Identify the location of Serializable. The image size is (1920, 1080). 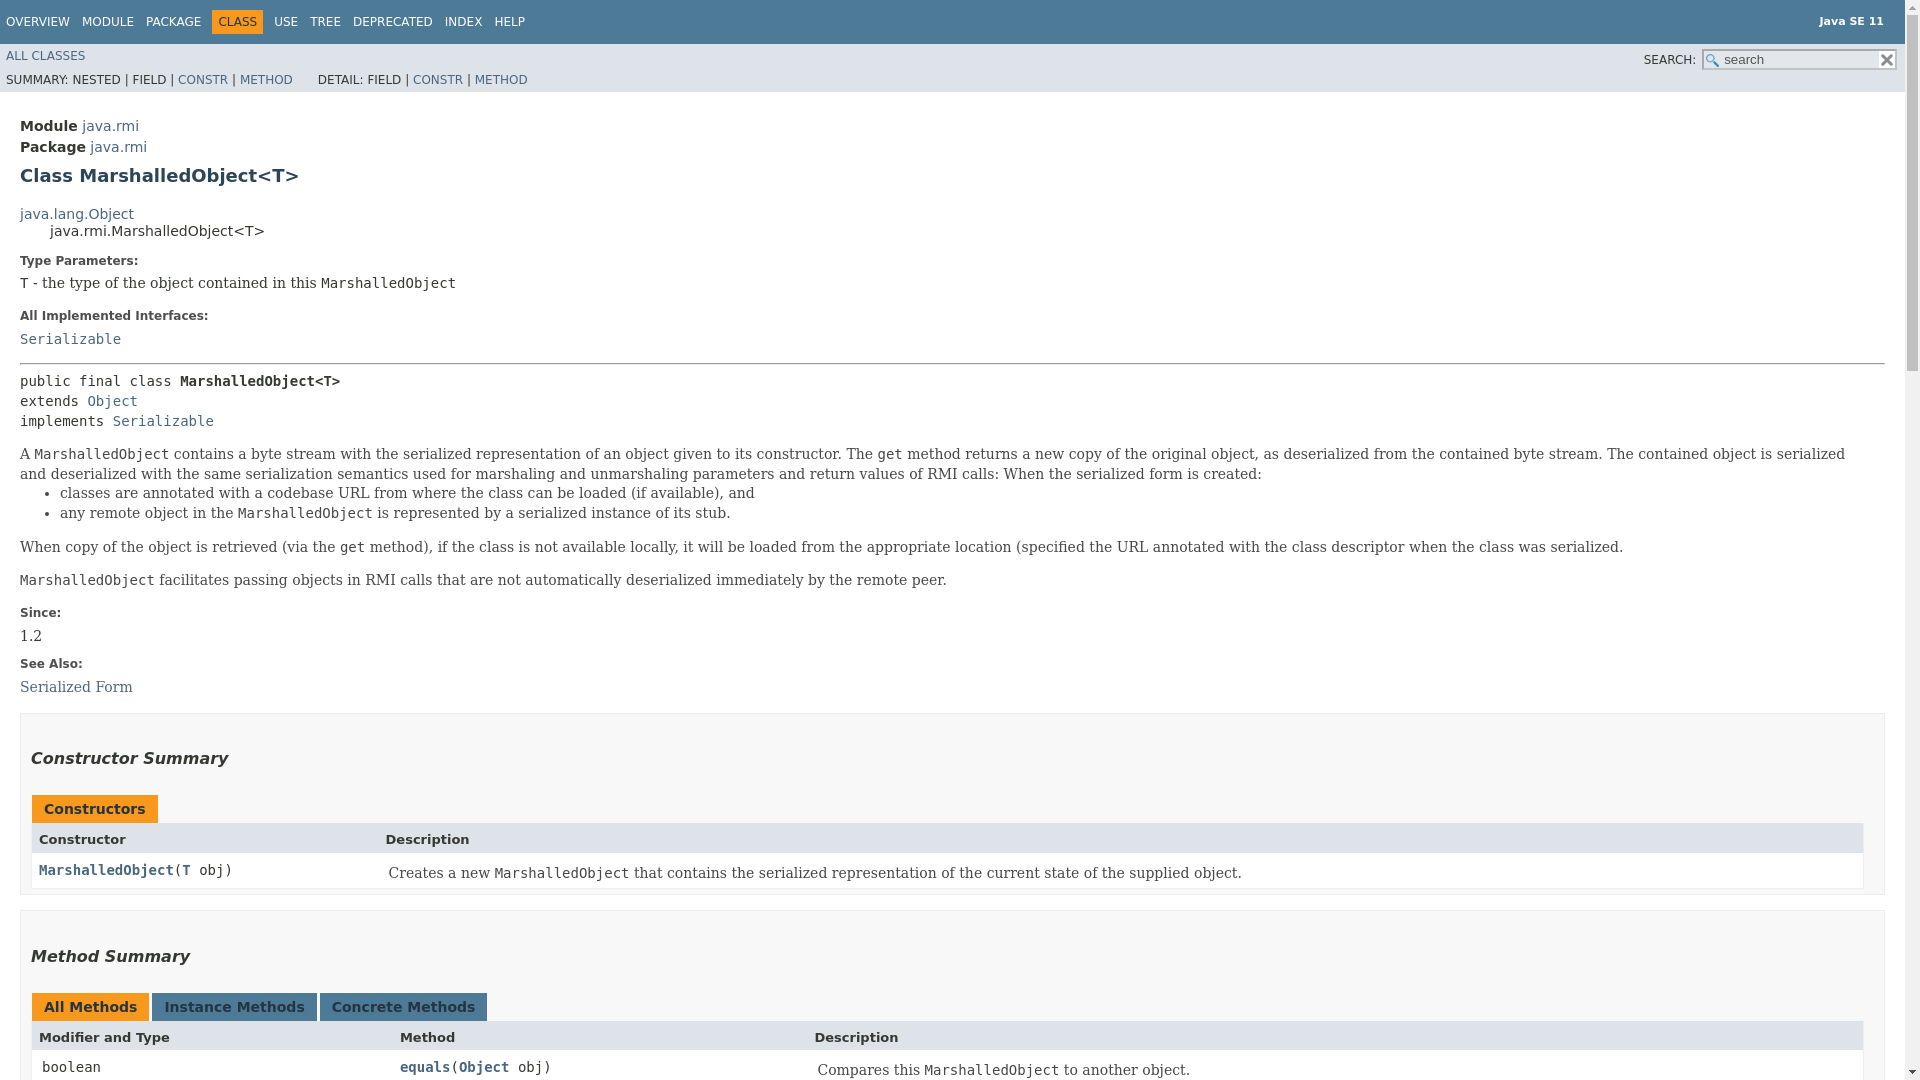
(163, 420).